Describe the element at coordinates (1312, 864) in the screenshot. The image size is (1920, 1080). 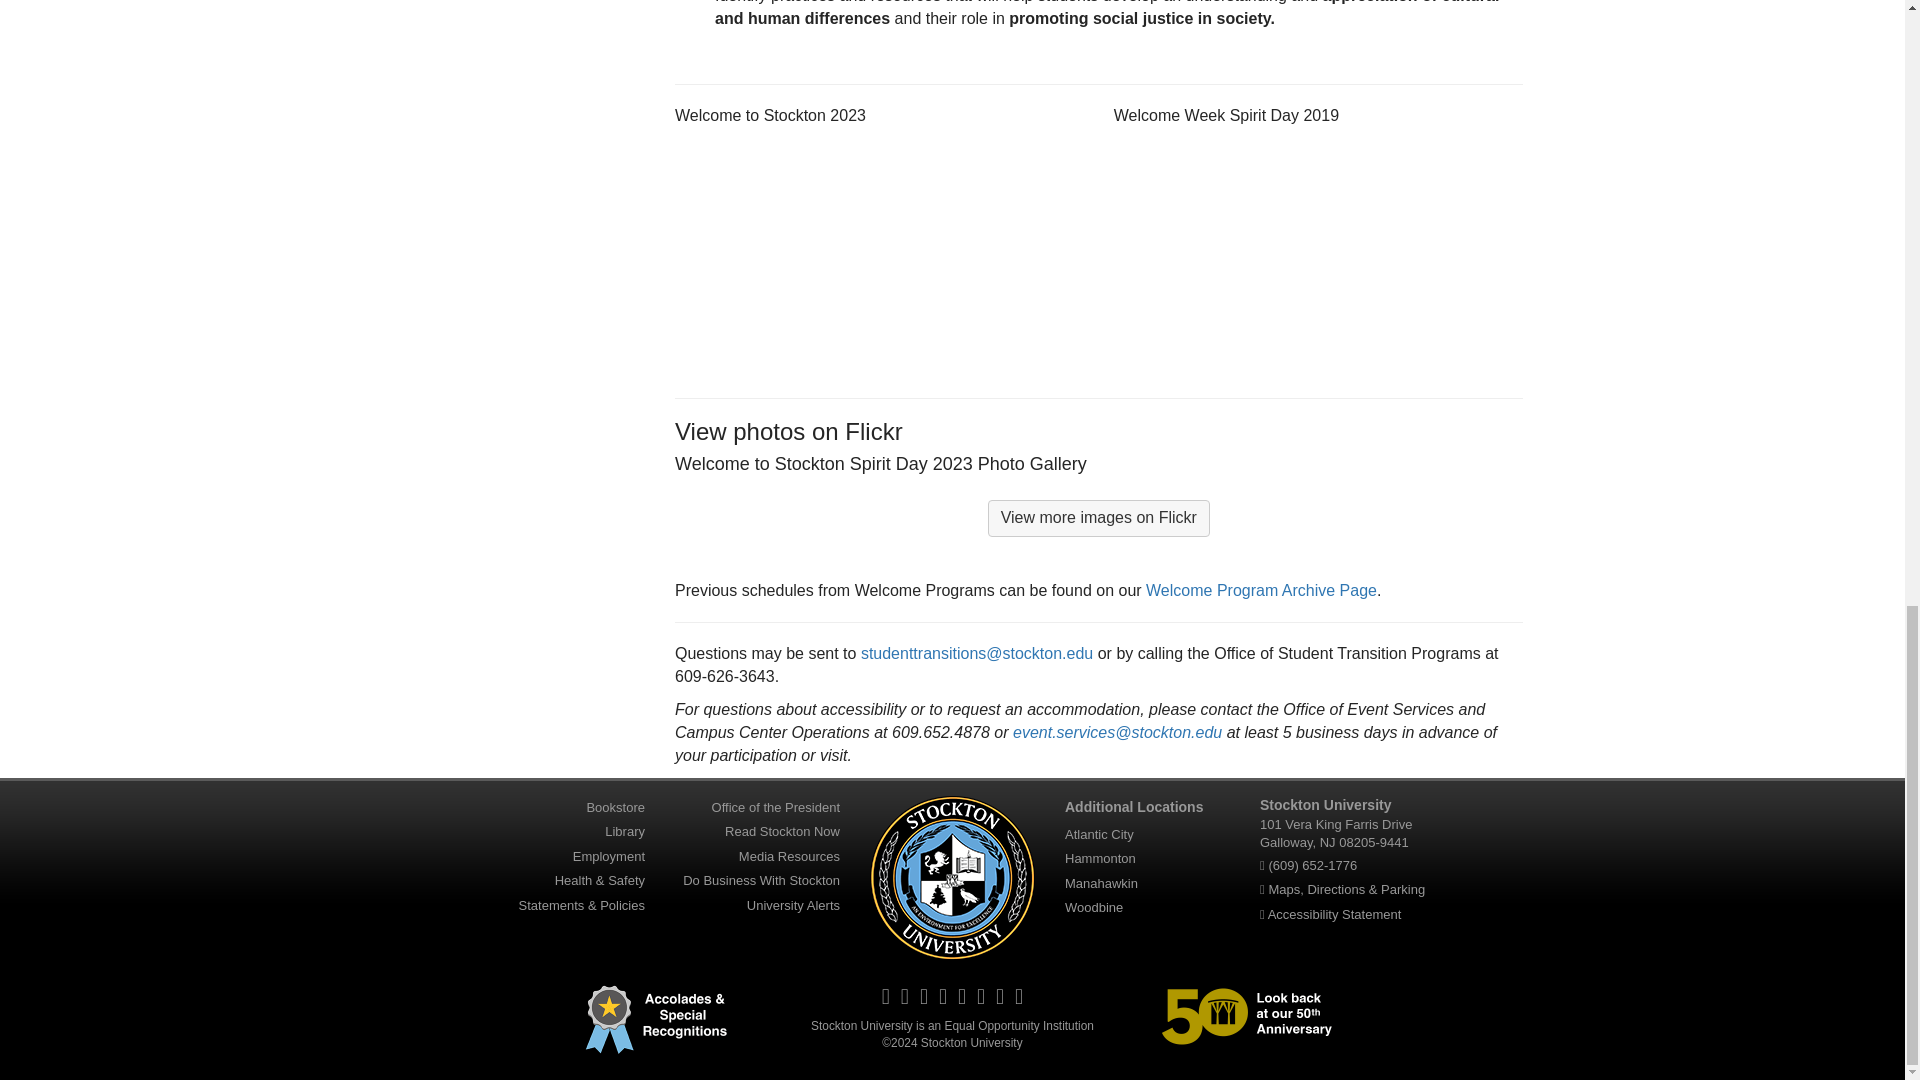
I see `Call with Google Voice` at that location.